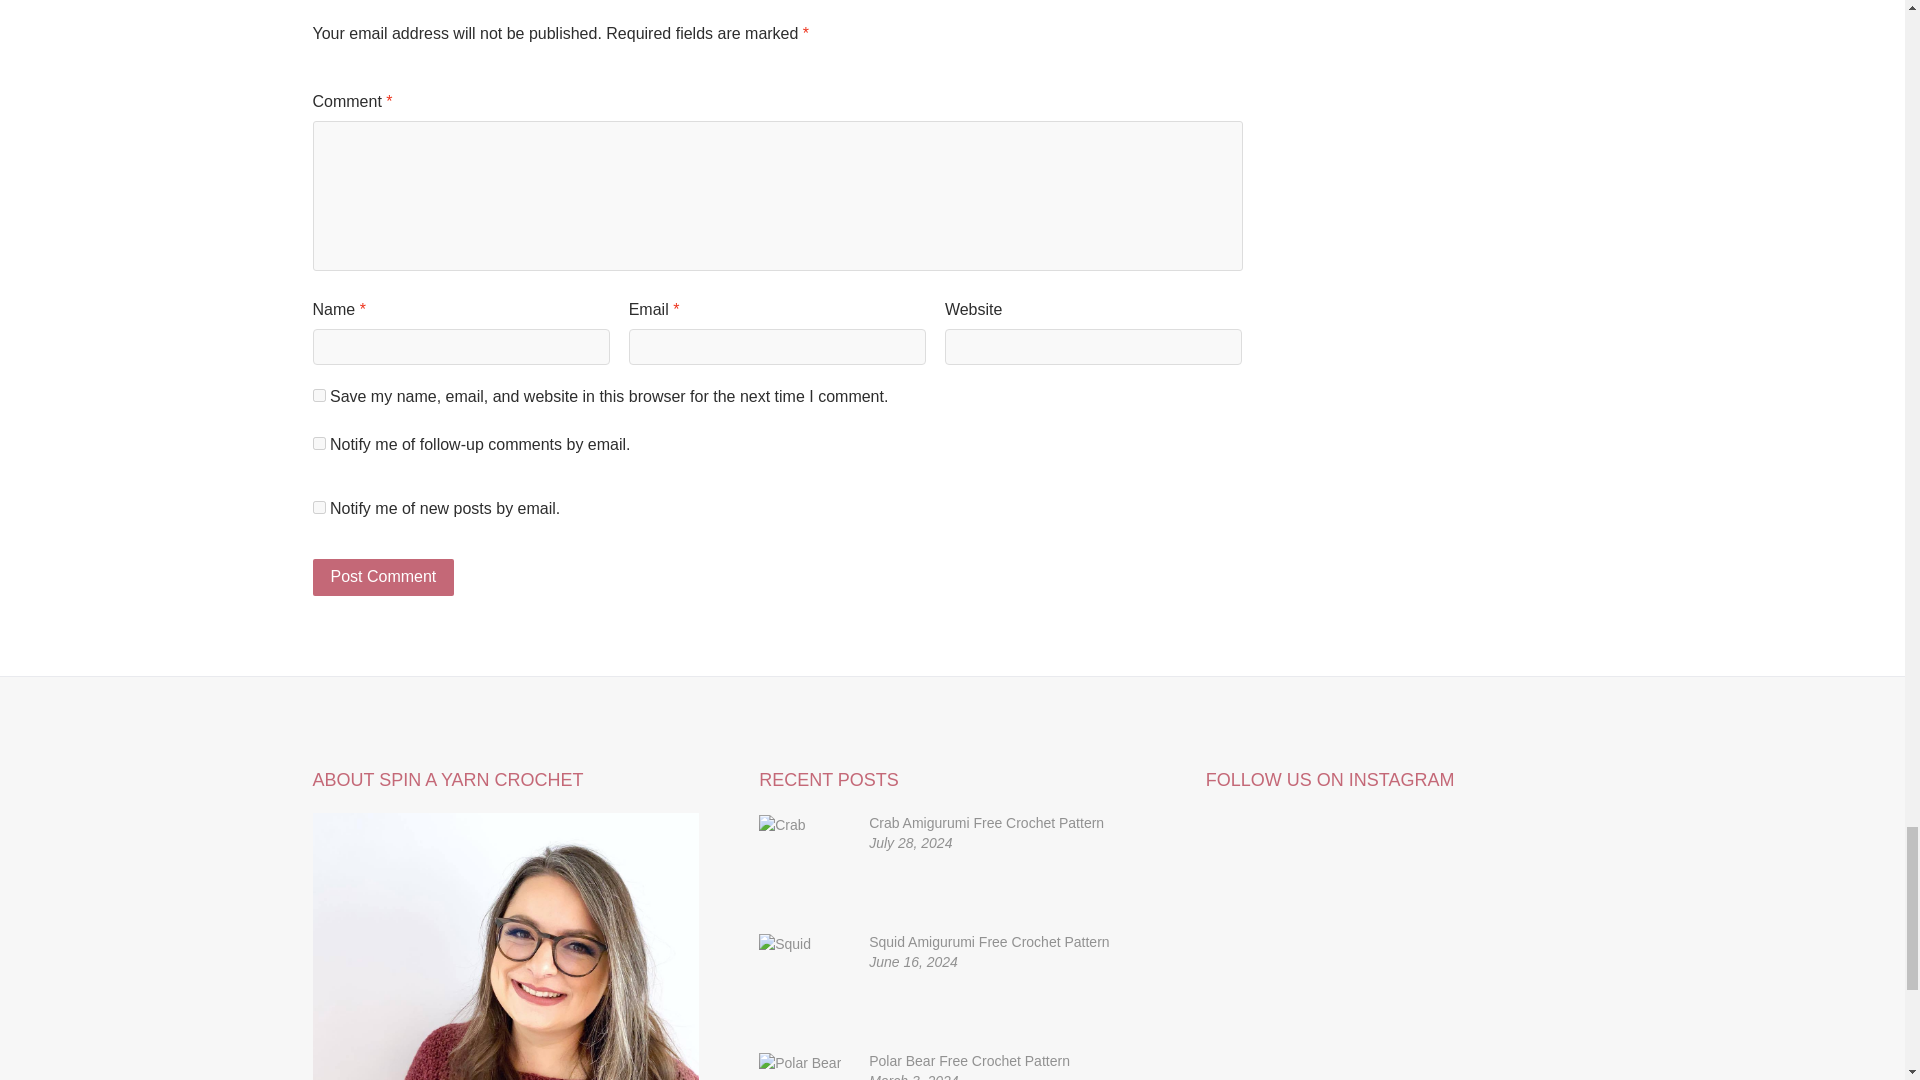 The height and width of the screenshot is (1080, 1920). What do you see at coordinates (318, 508) in the screenshot?
I see `subscribe` at bounding box center [318, 508].